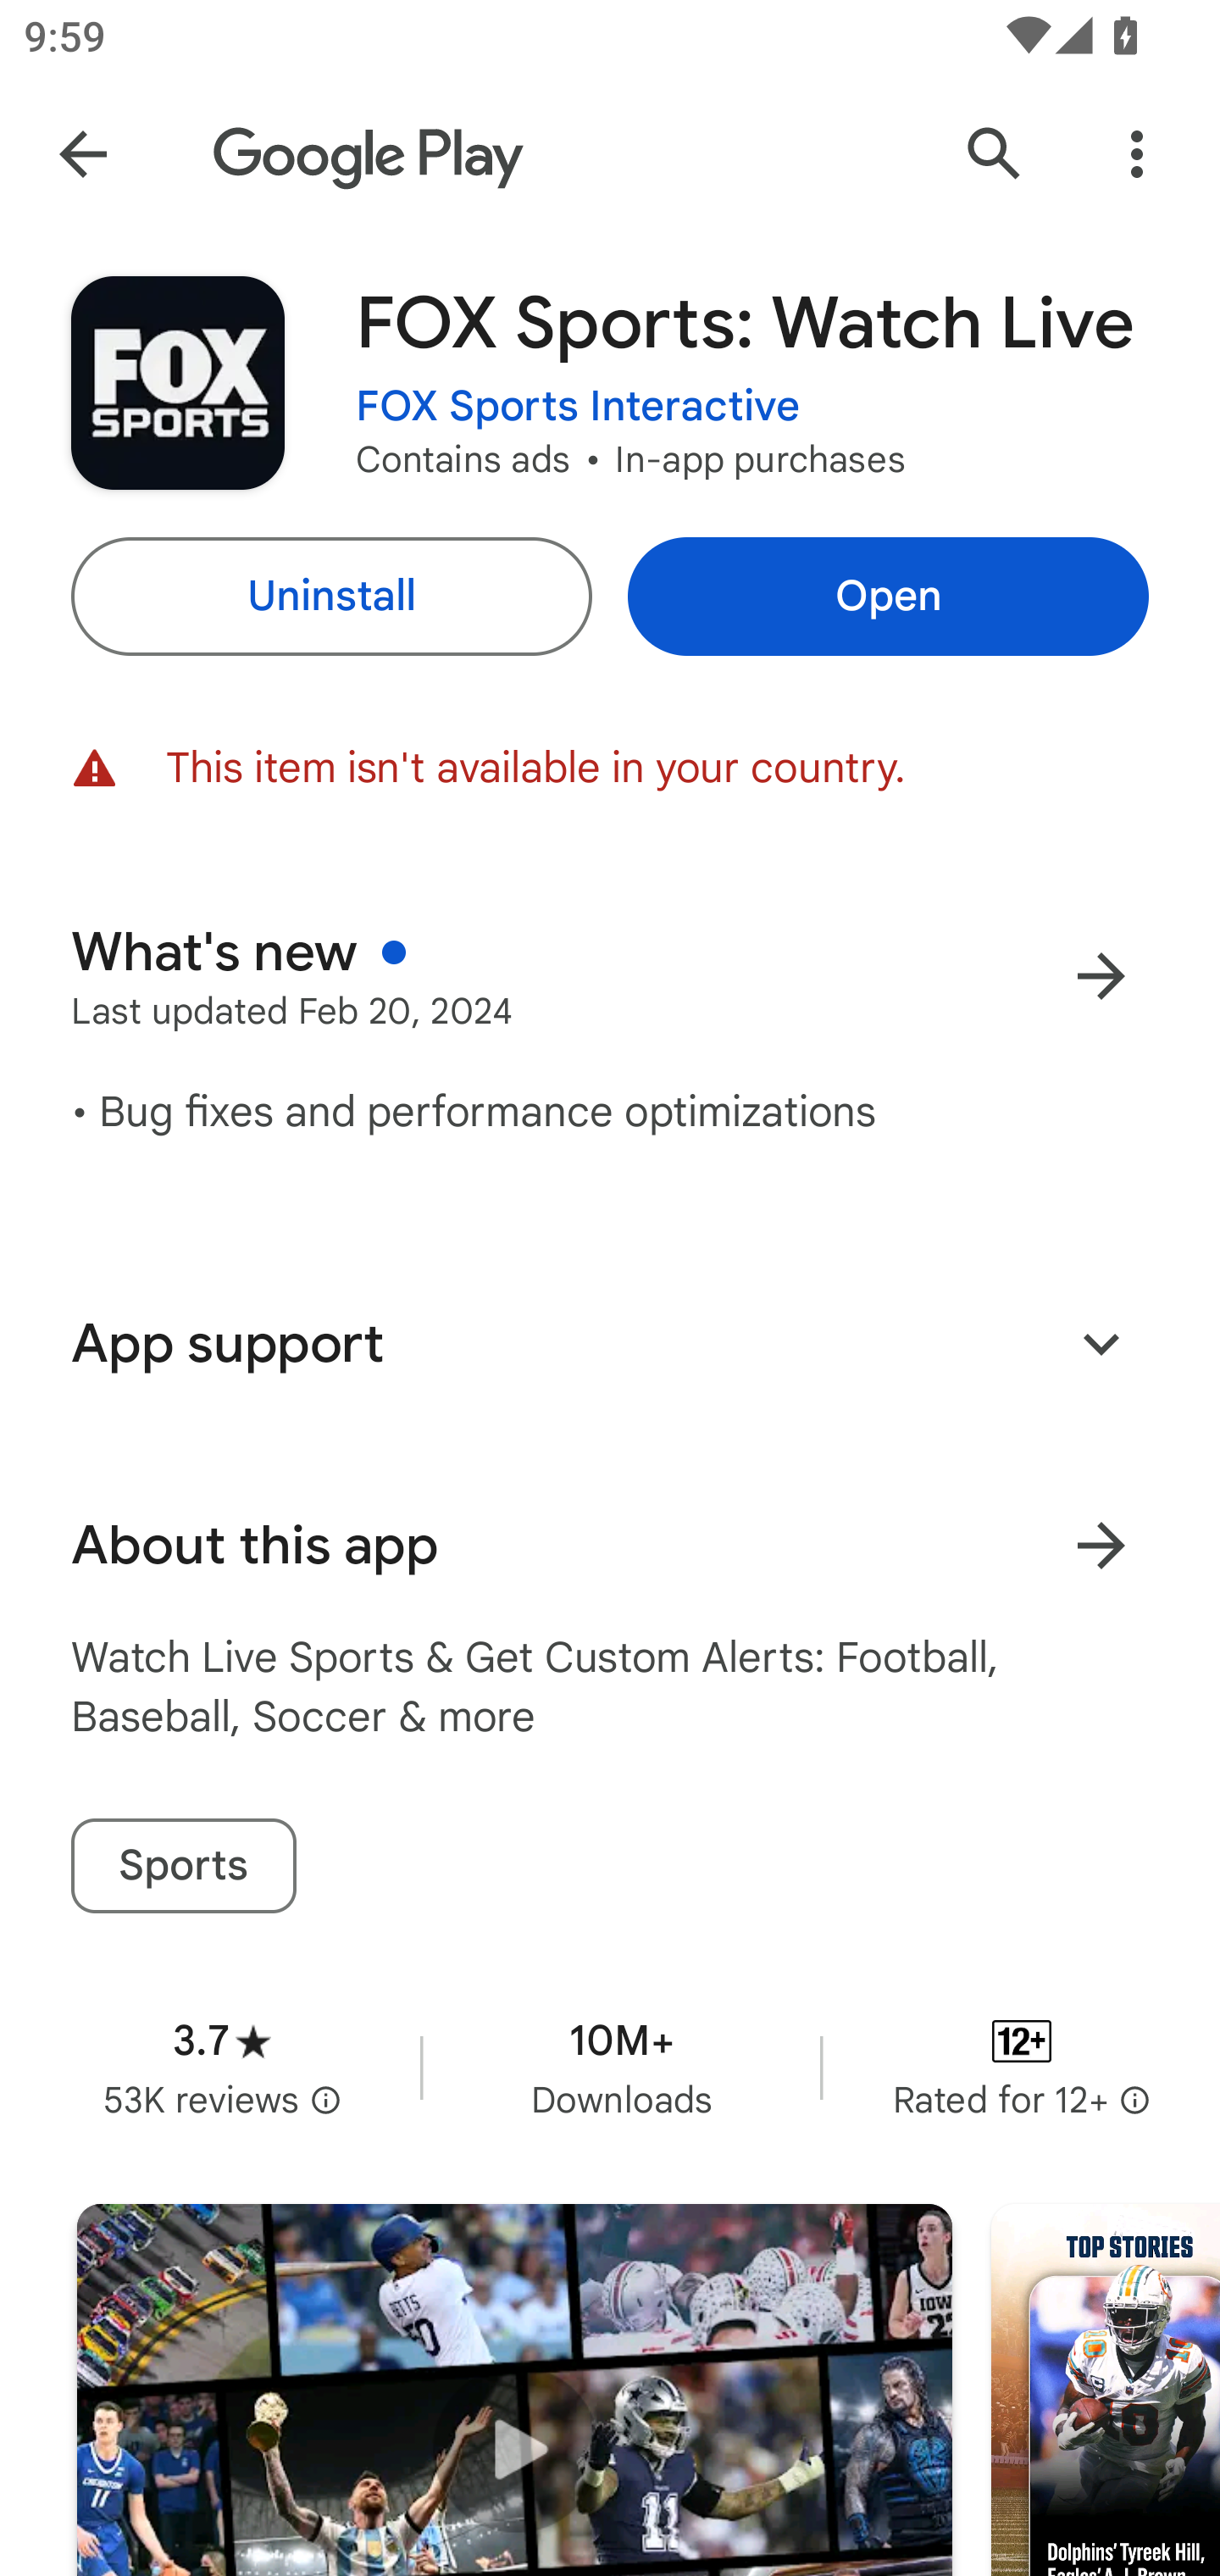 The width and height of the screenshot is (1220, 2576). I want to click on Expand, so click(1101, 1342).